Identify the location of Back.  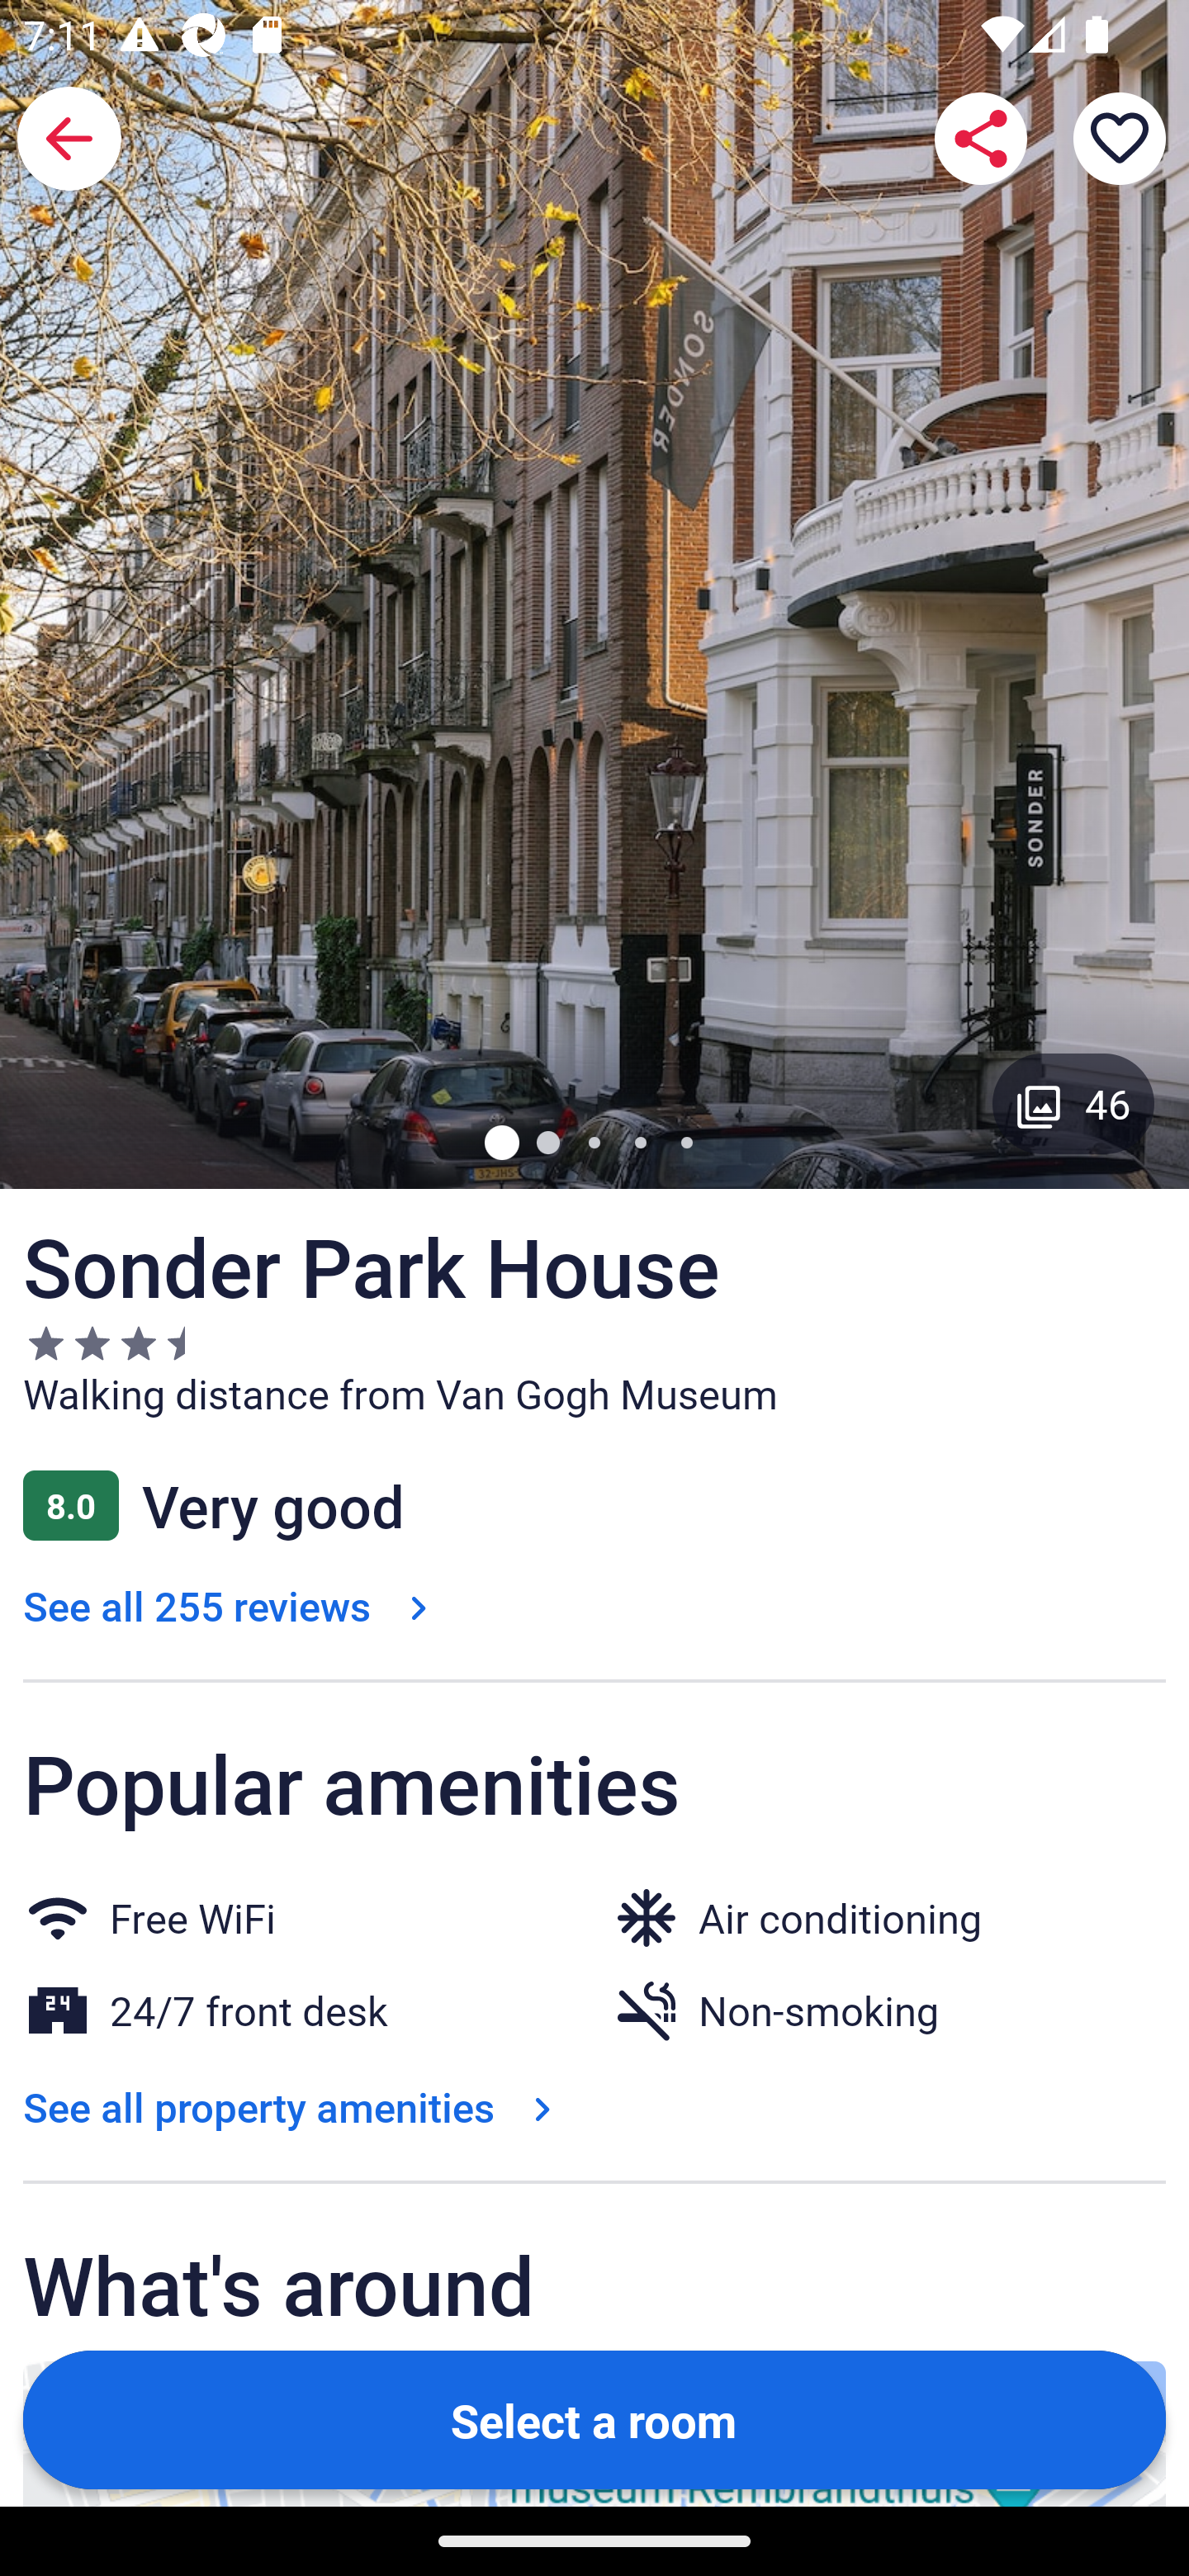
(69, 139).